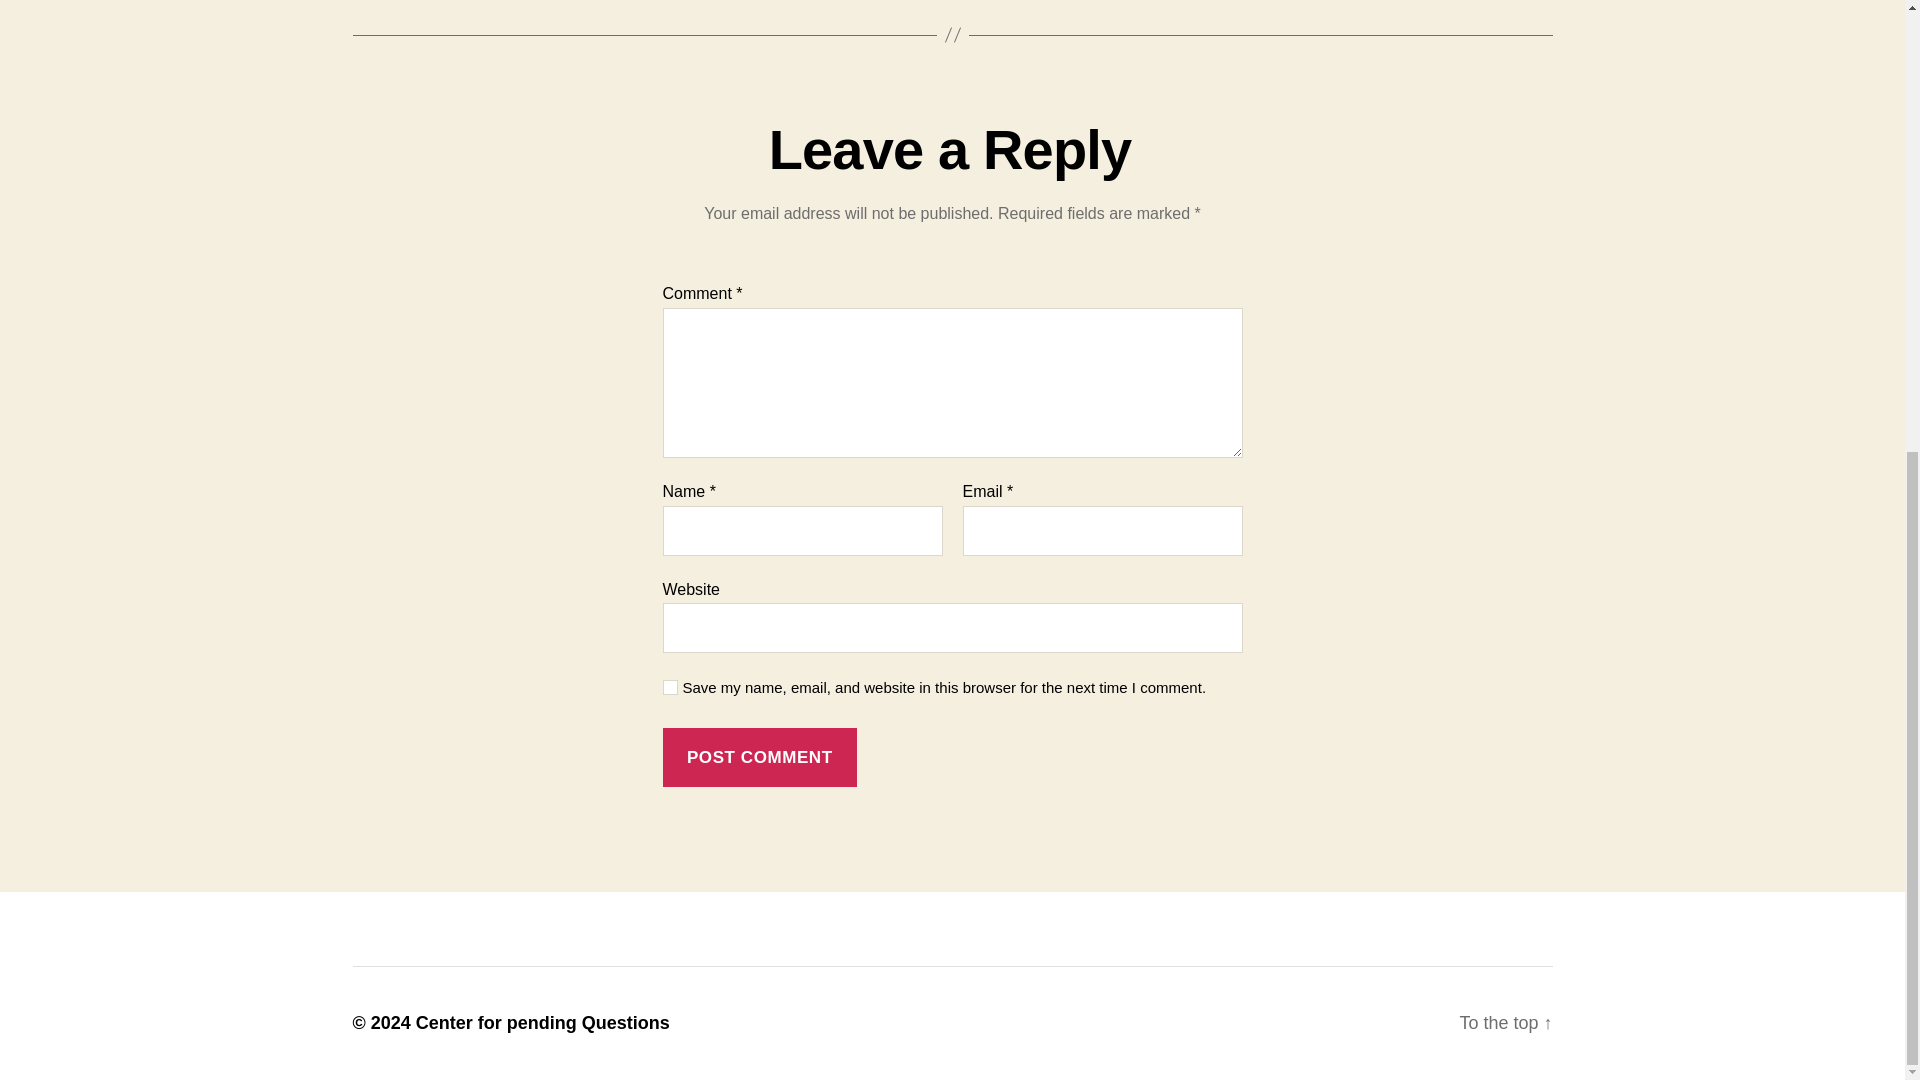 The height and width of the screenshot is (1080, 1920). What do you see at coordinates (670, 688) in the screenshot?
I see `yes` at bounding box center [670, 688].